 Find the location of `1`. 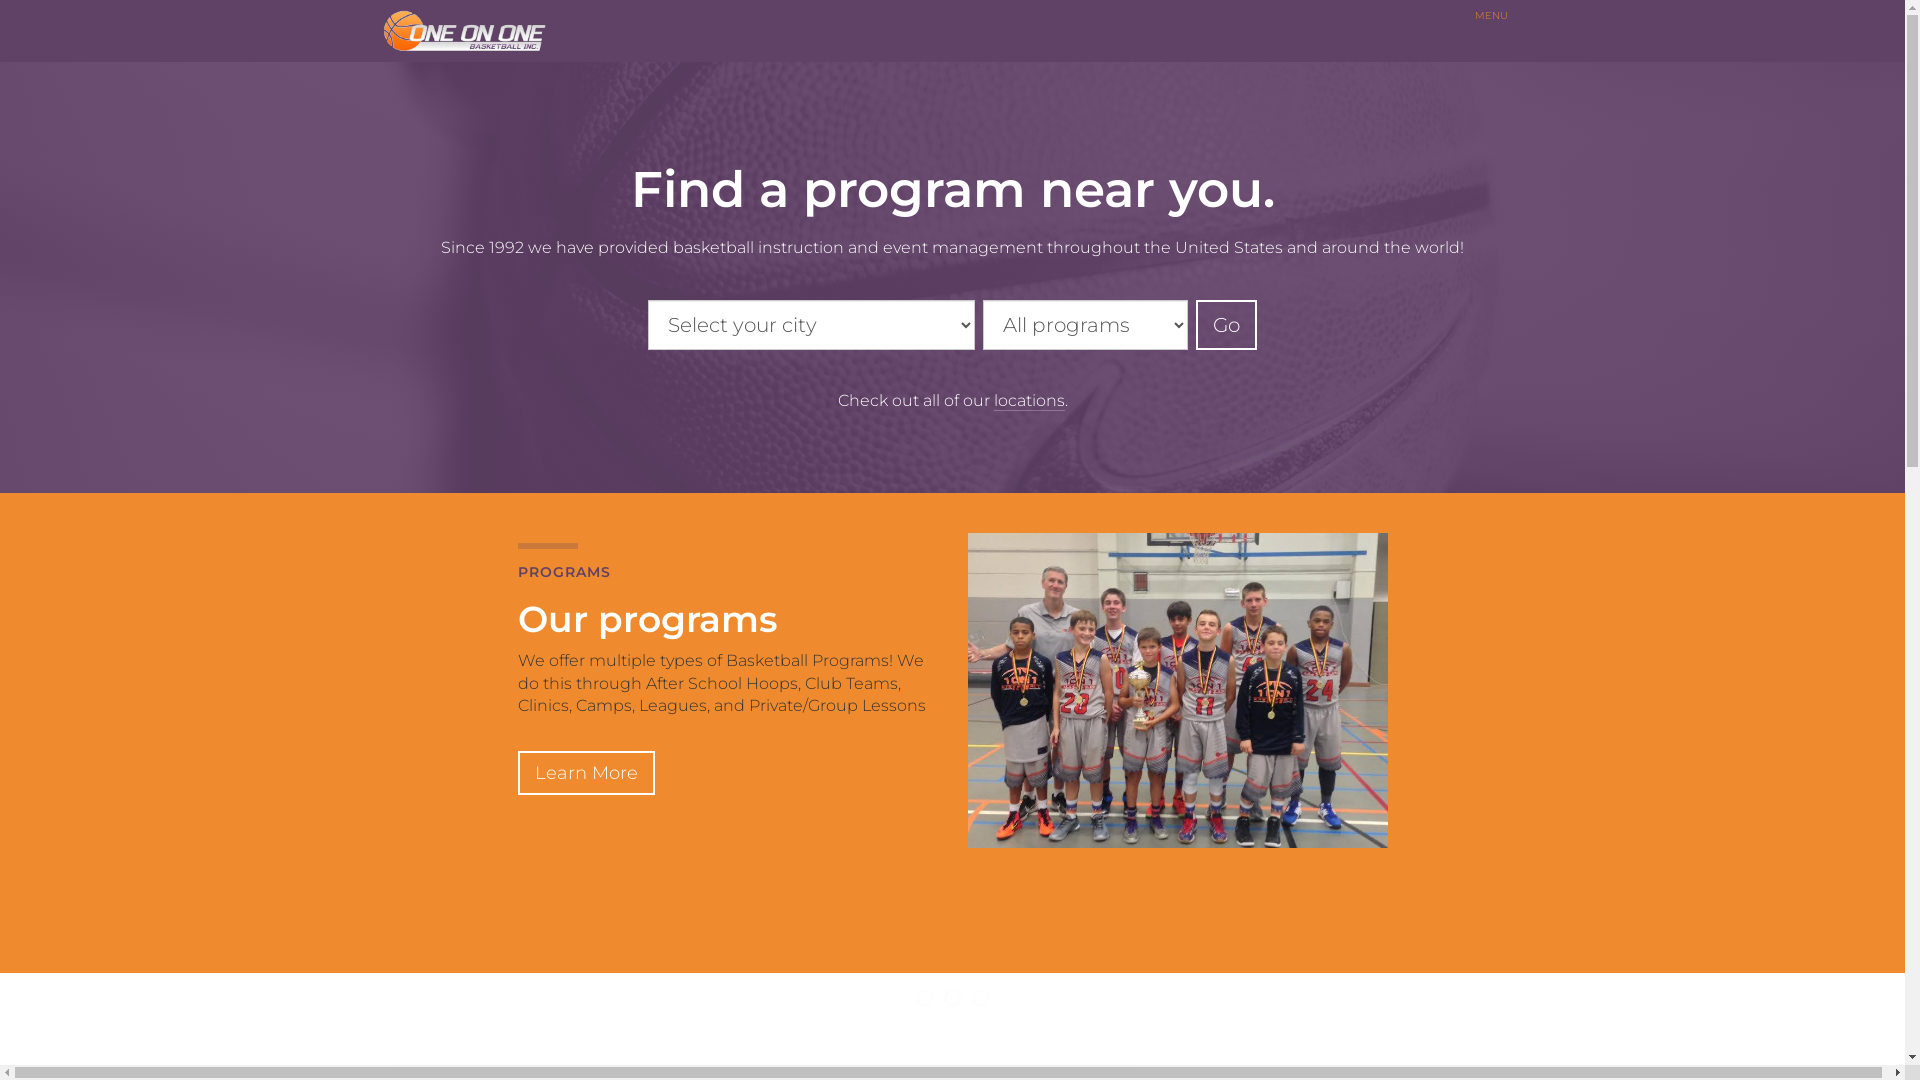

1 is located at coordinates (924, 998).